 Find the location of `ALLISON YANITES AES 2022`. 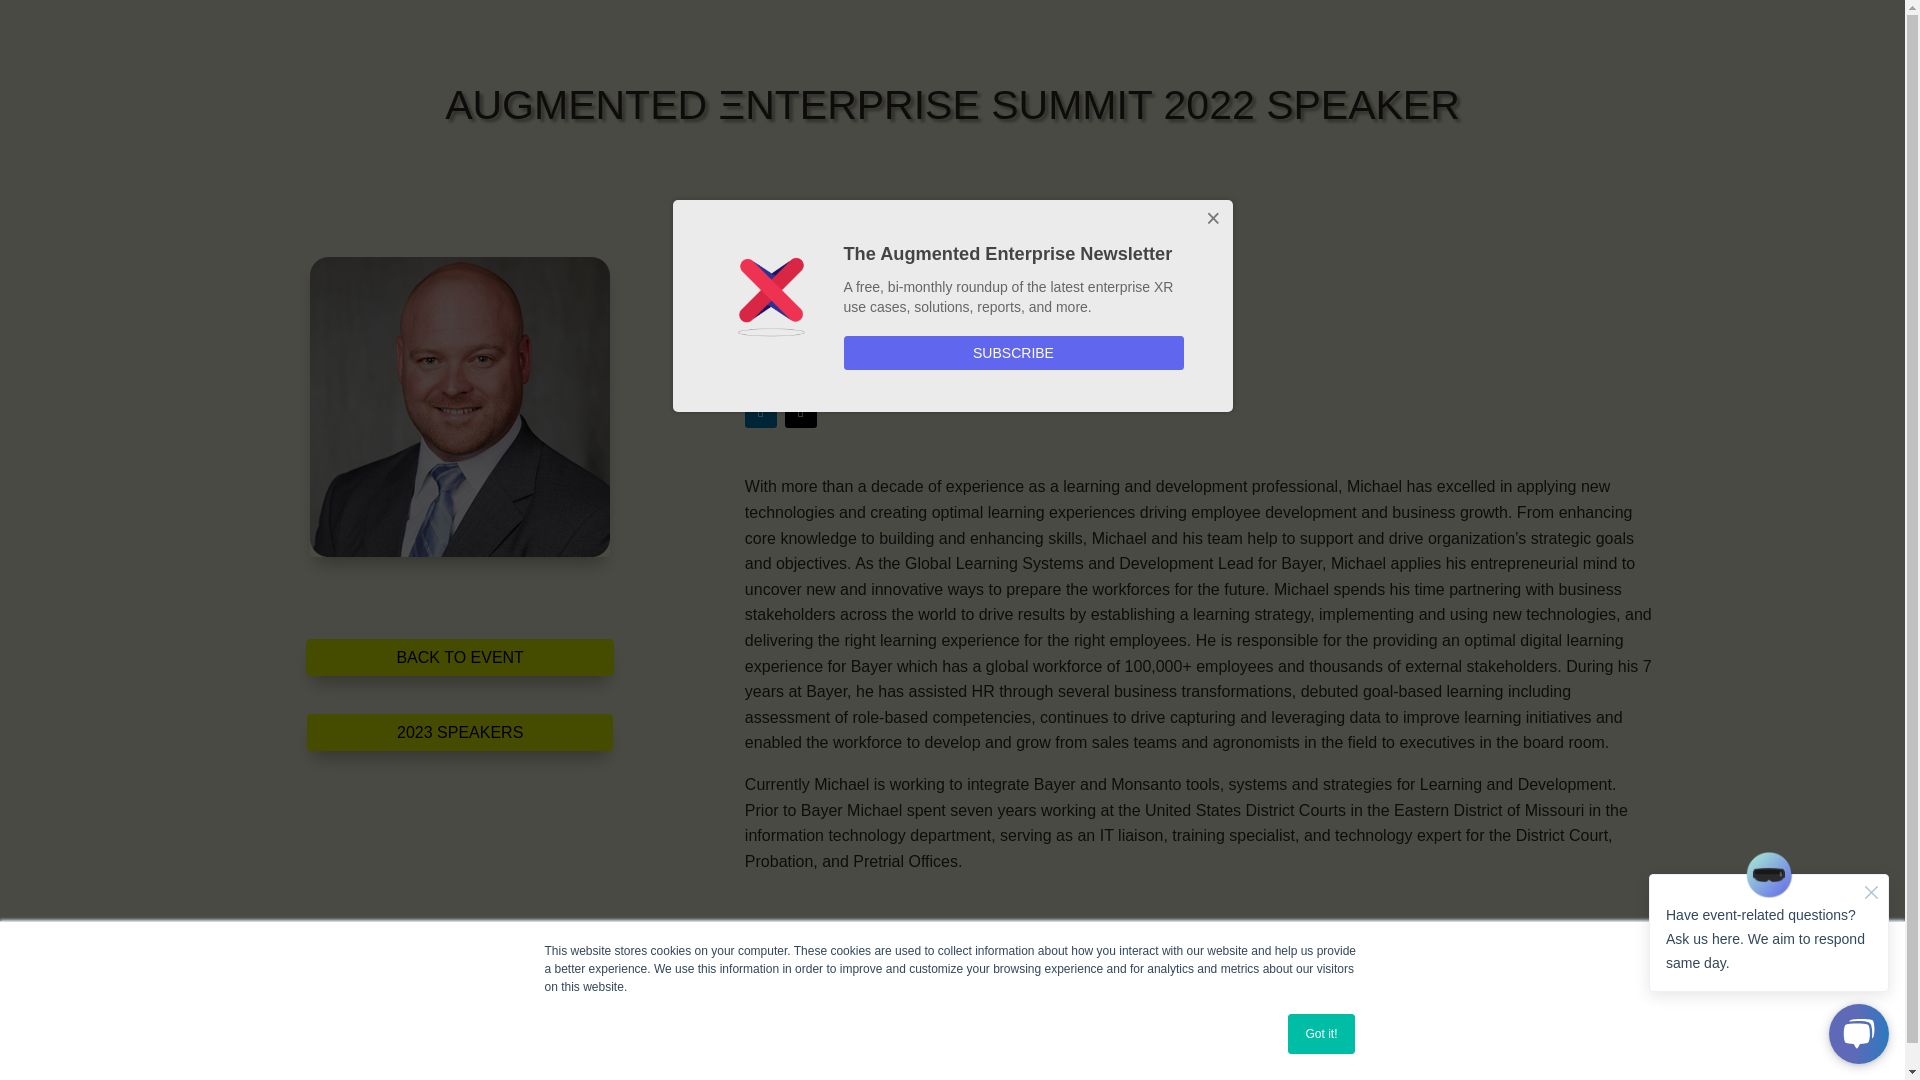

ALLISON YANITES AES 2022 is located at coordinates (460, 407).